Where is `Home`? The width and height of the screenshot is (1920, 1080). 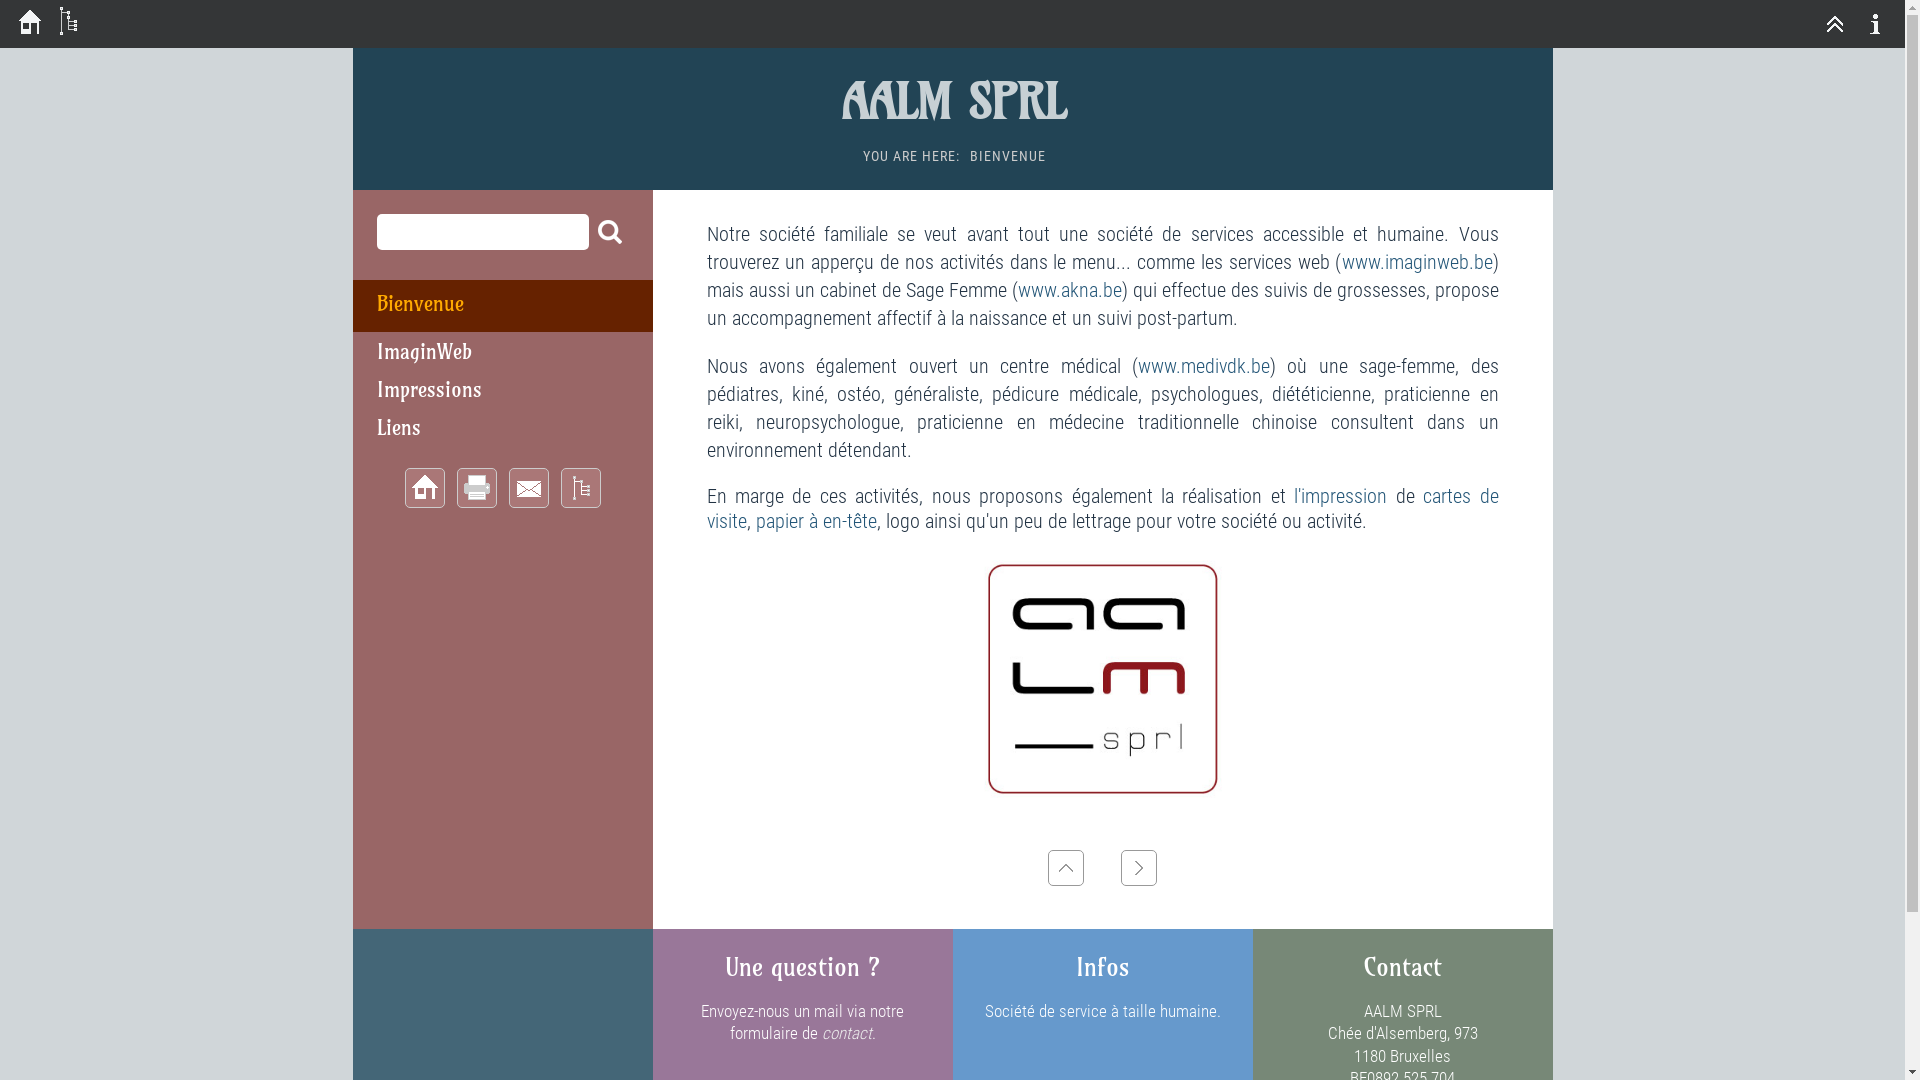
Home is located at coordinates (424, 488).